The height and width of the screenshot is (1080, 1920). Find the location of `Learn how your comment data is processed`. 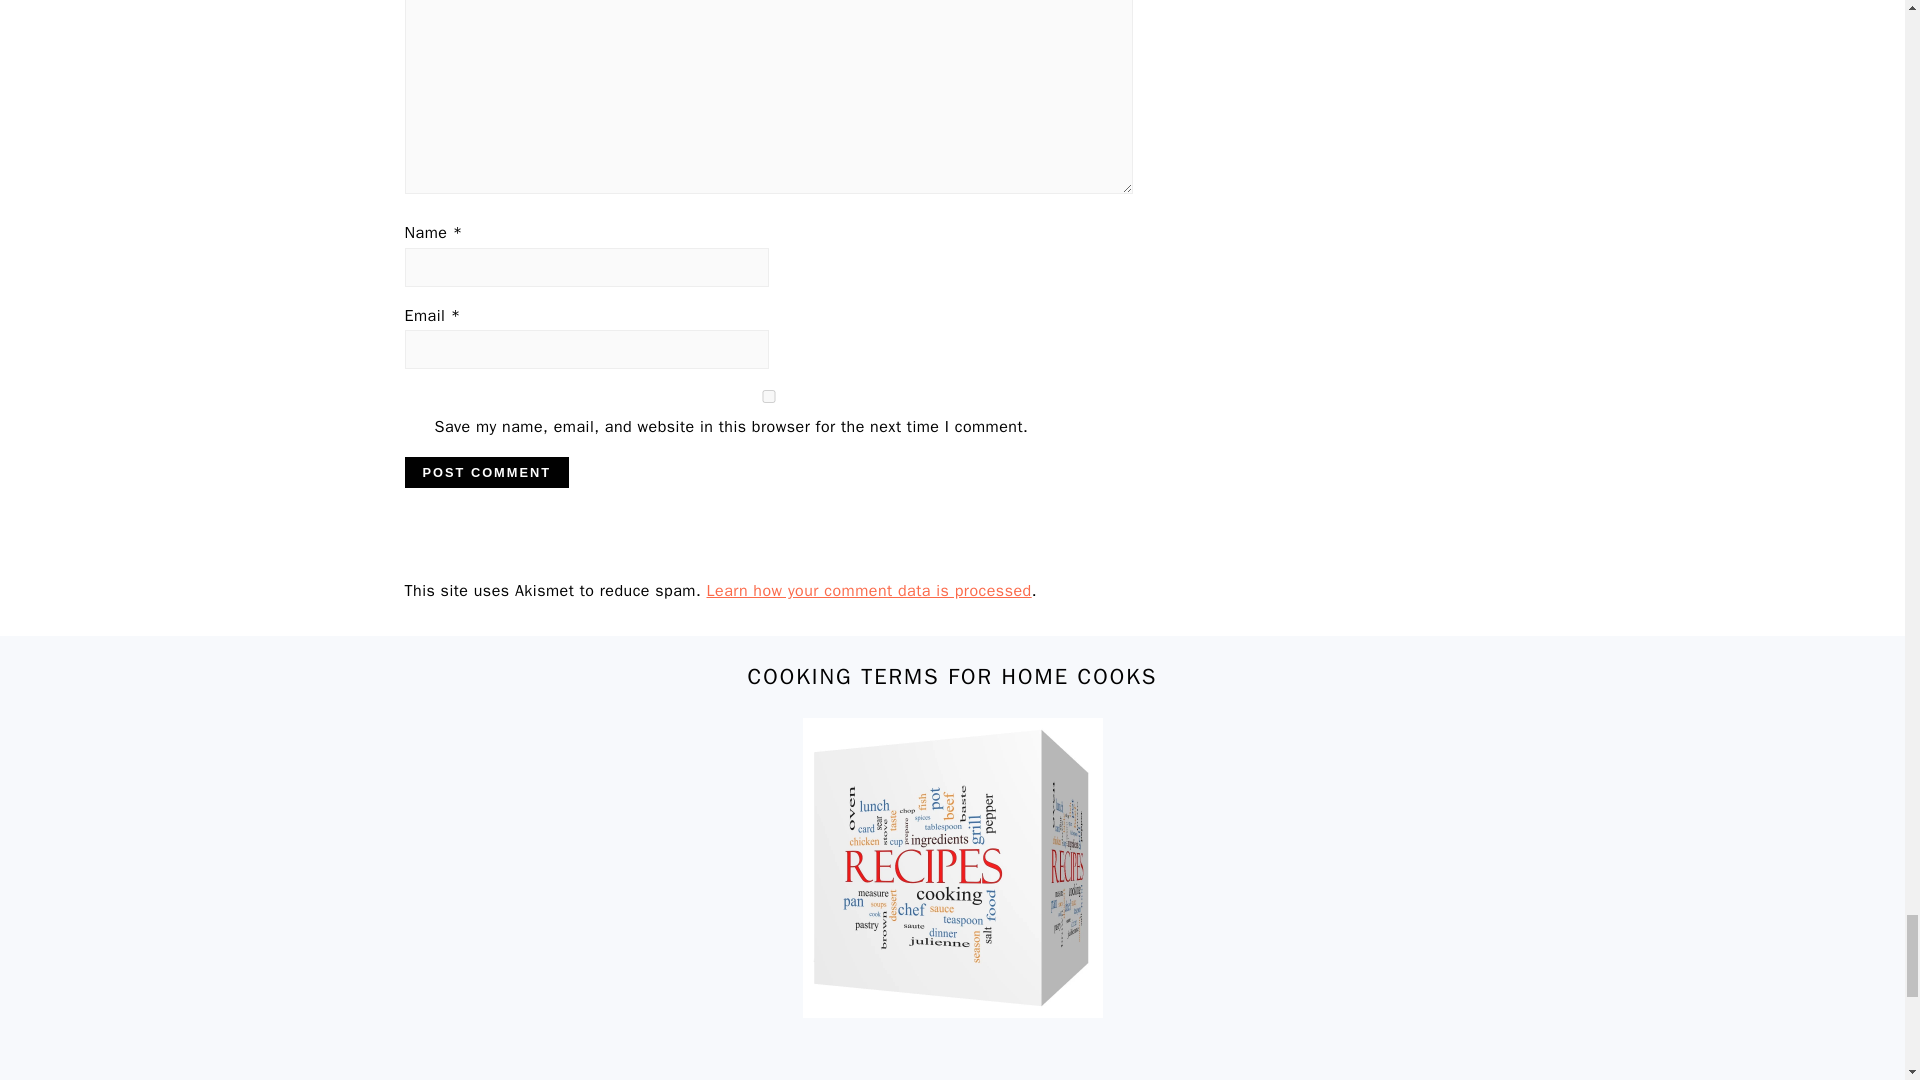

Learn how your comment data is processed is located at coordinates (869, 590).